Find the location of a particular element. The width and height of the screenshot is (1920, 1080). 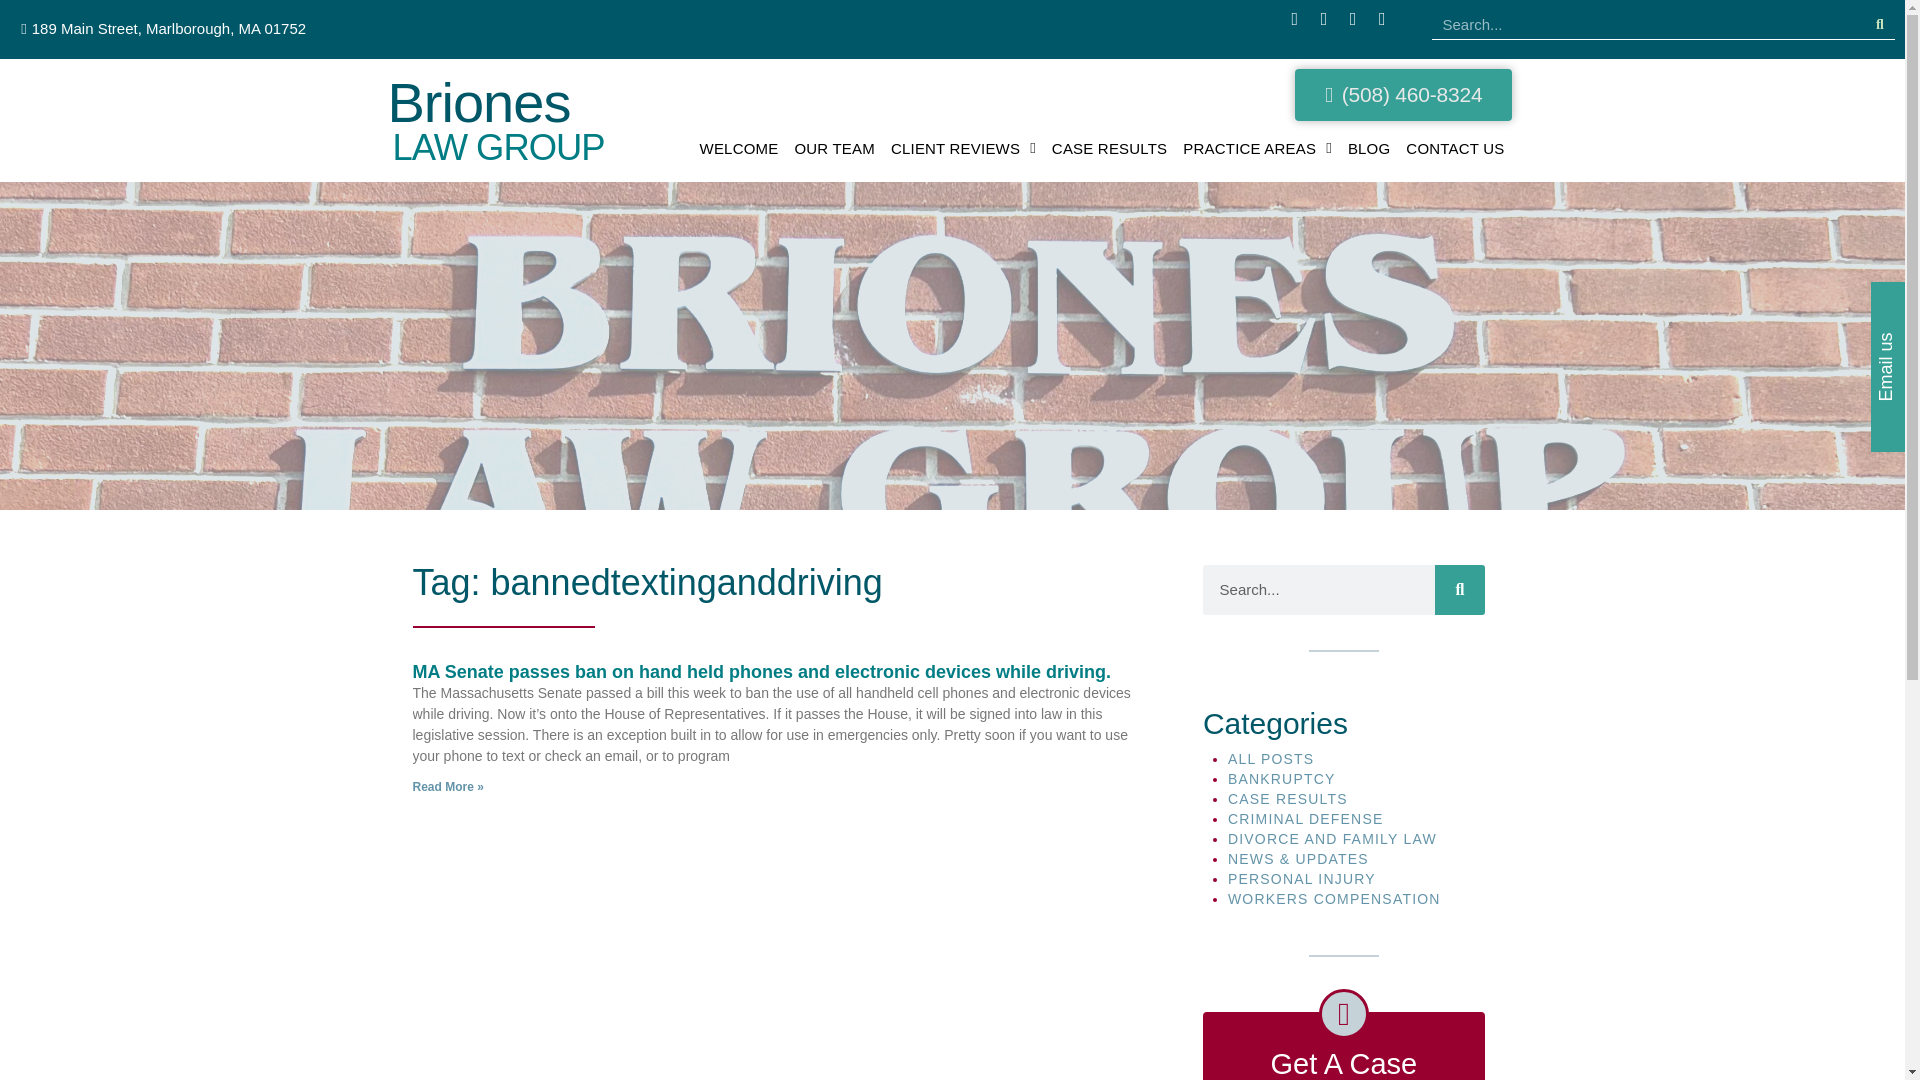

OUR TEAM is located at coordinates (834, 148).